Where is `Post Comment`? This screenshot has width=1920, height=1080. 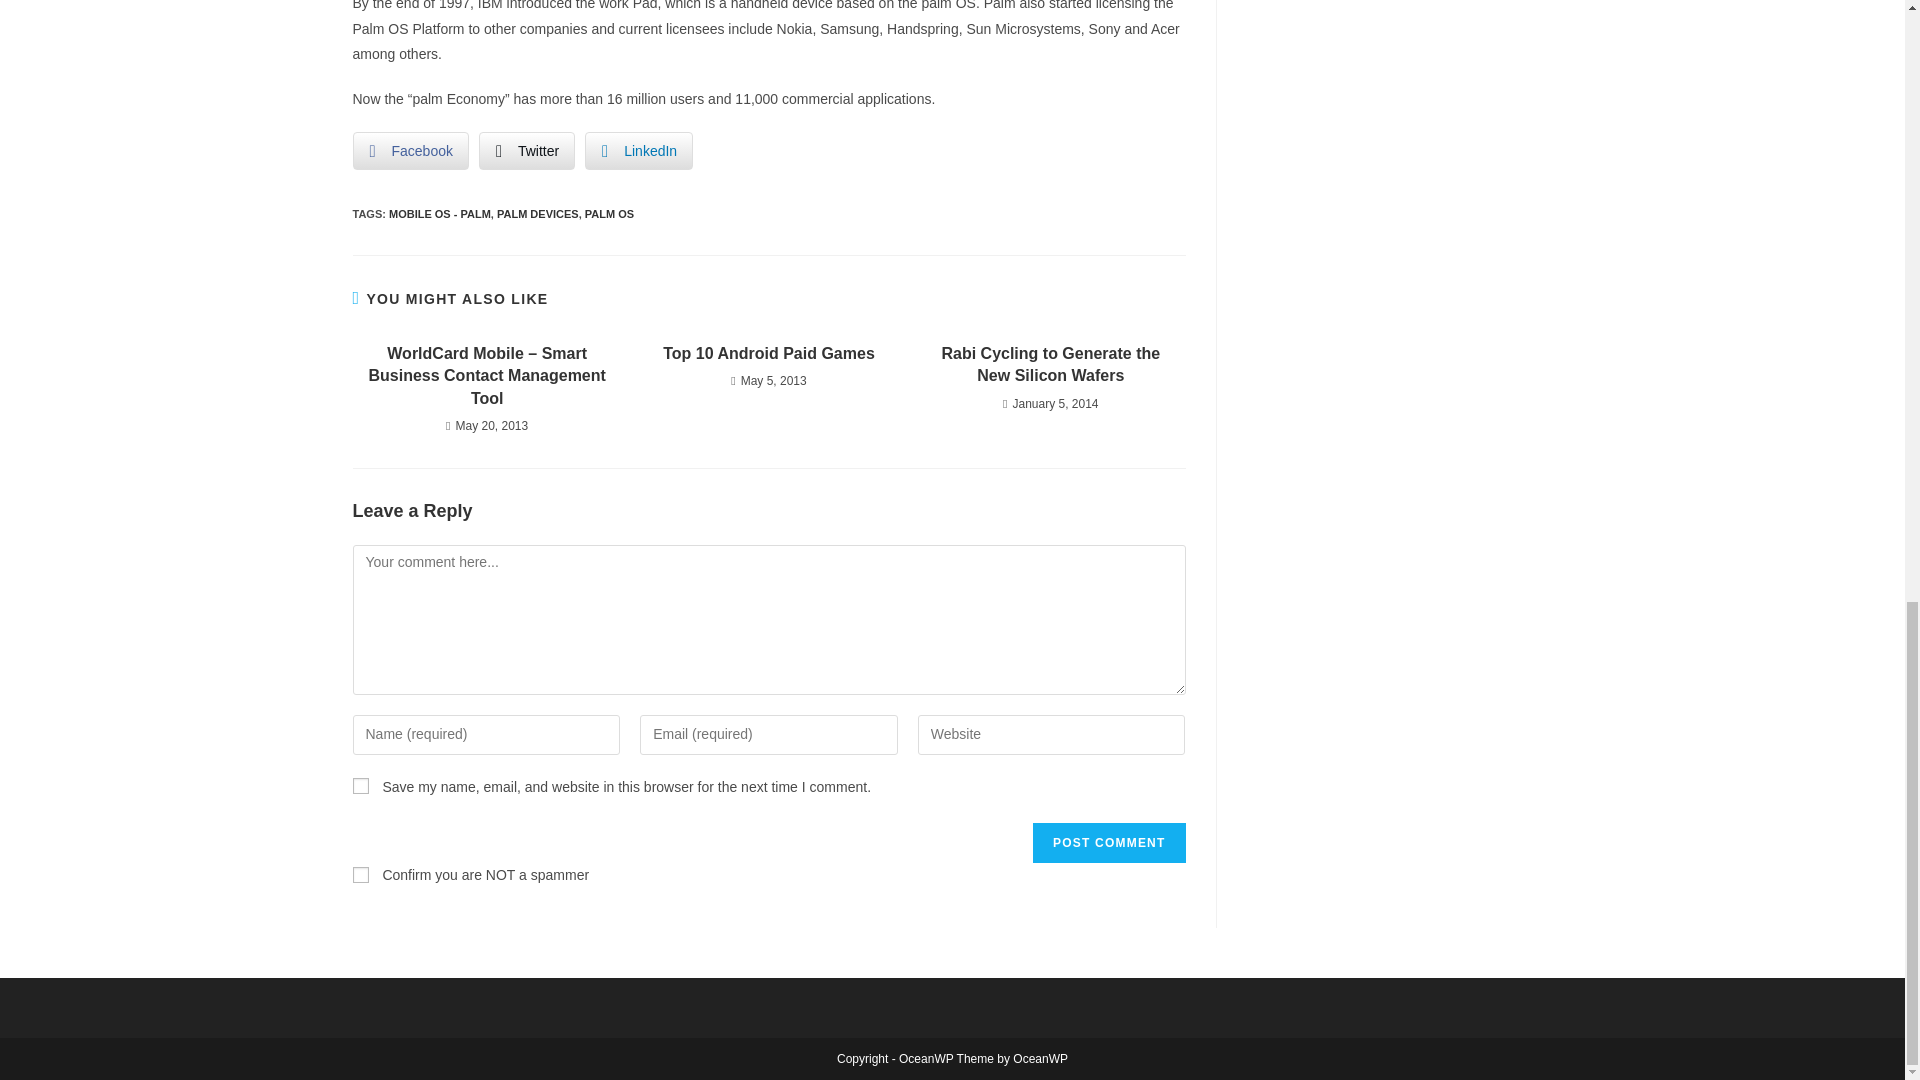 Post Comment is located at coordinates (1108, 842).